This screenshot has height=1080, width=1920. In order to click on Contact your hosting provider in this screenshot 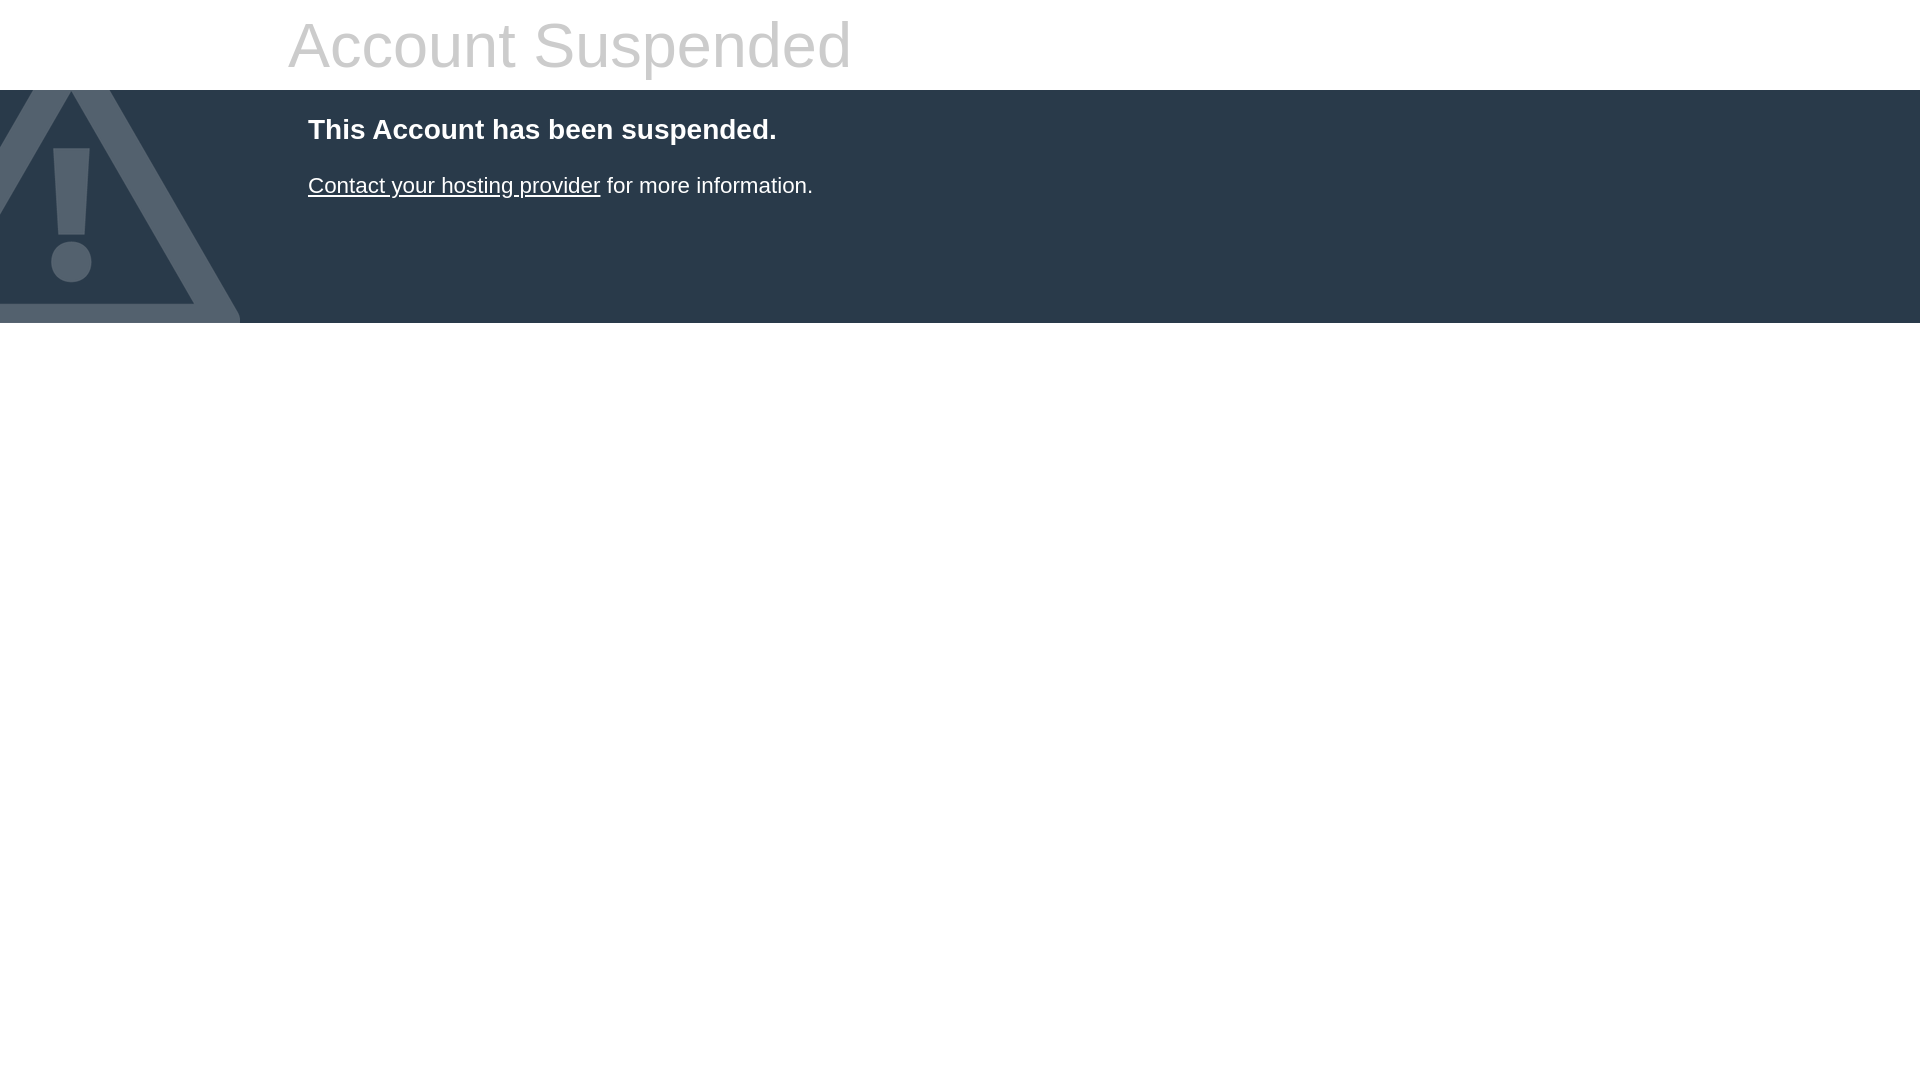, I will do `click(454, 186)`.